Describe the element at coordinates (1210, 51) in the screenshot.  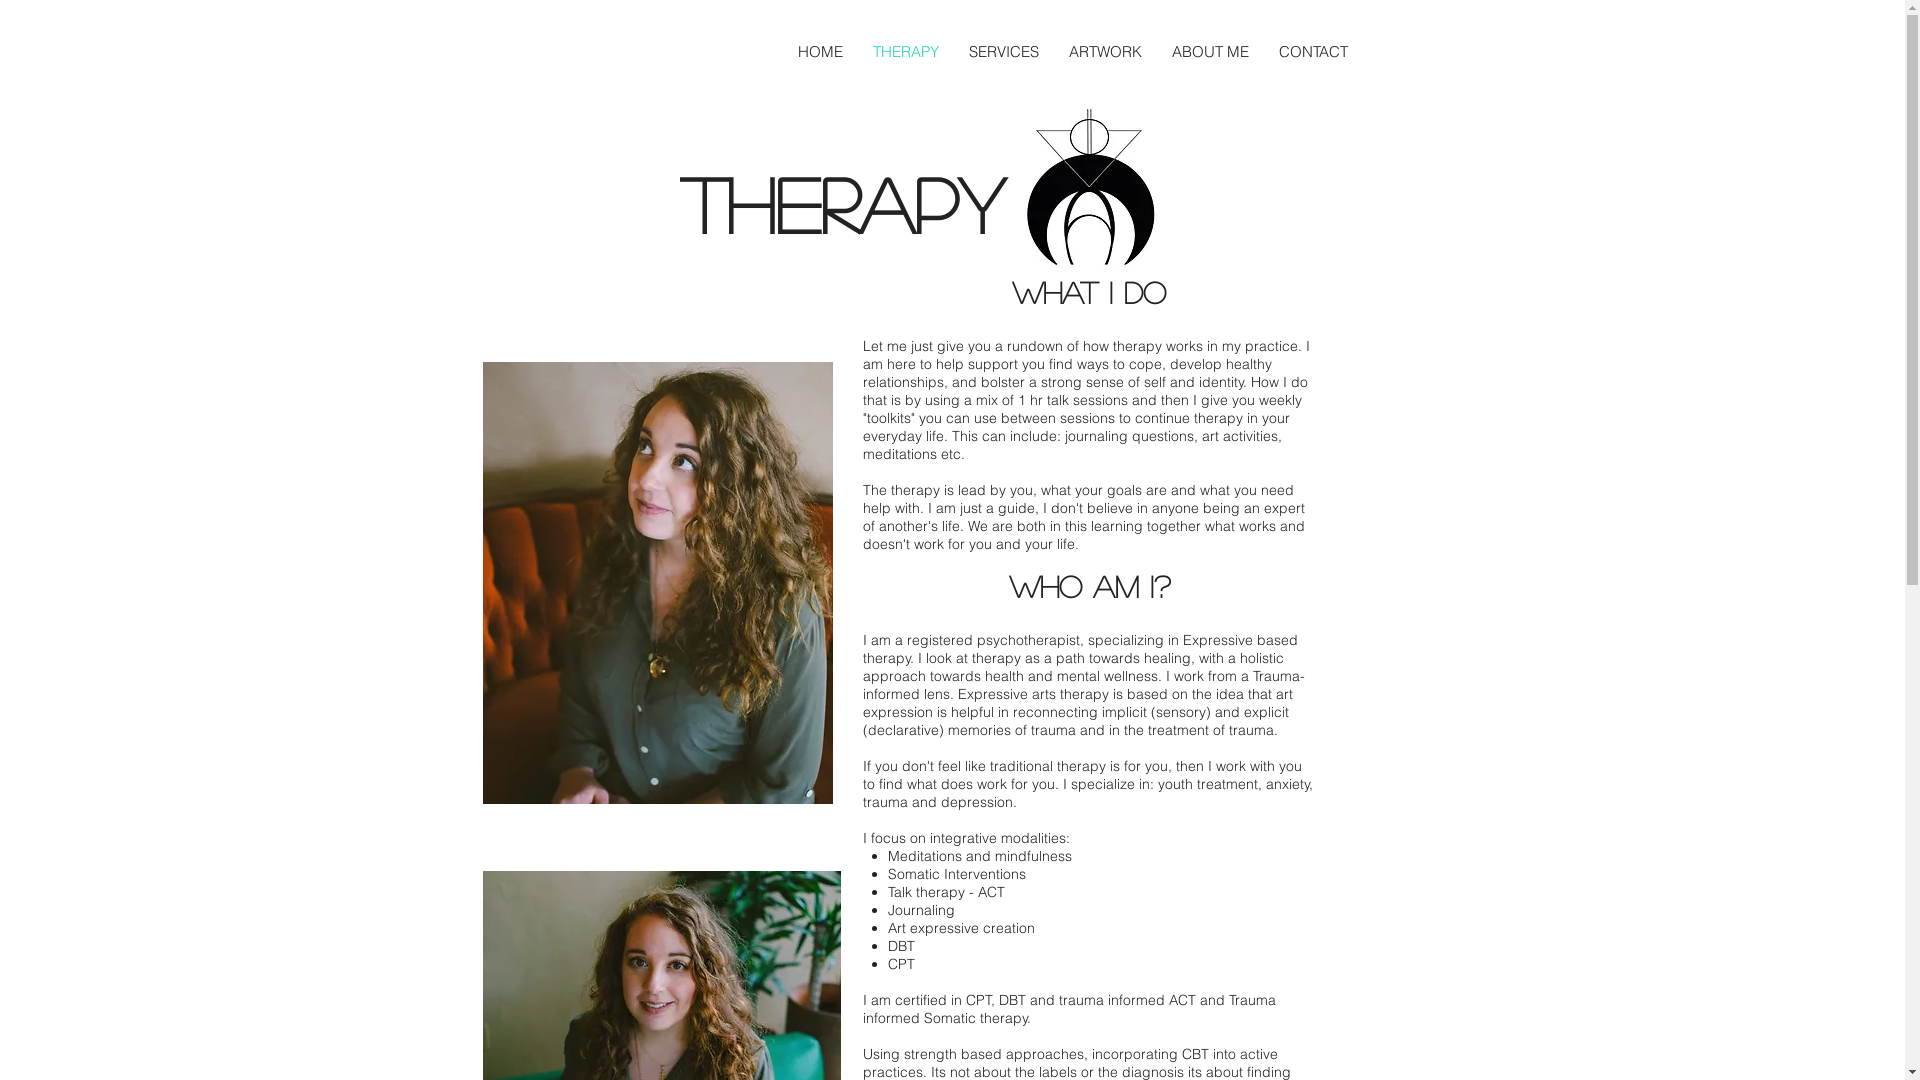
I see `ABOUT ME` at that location.